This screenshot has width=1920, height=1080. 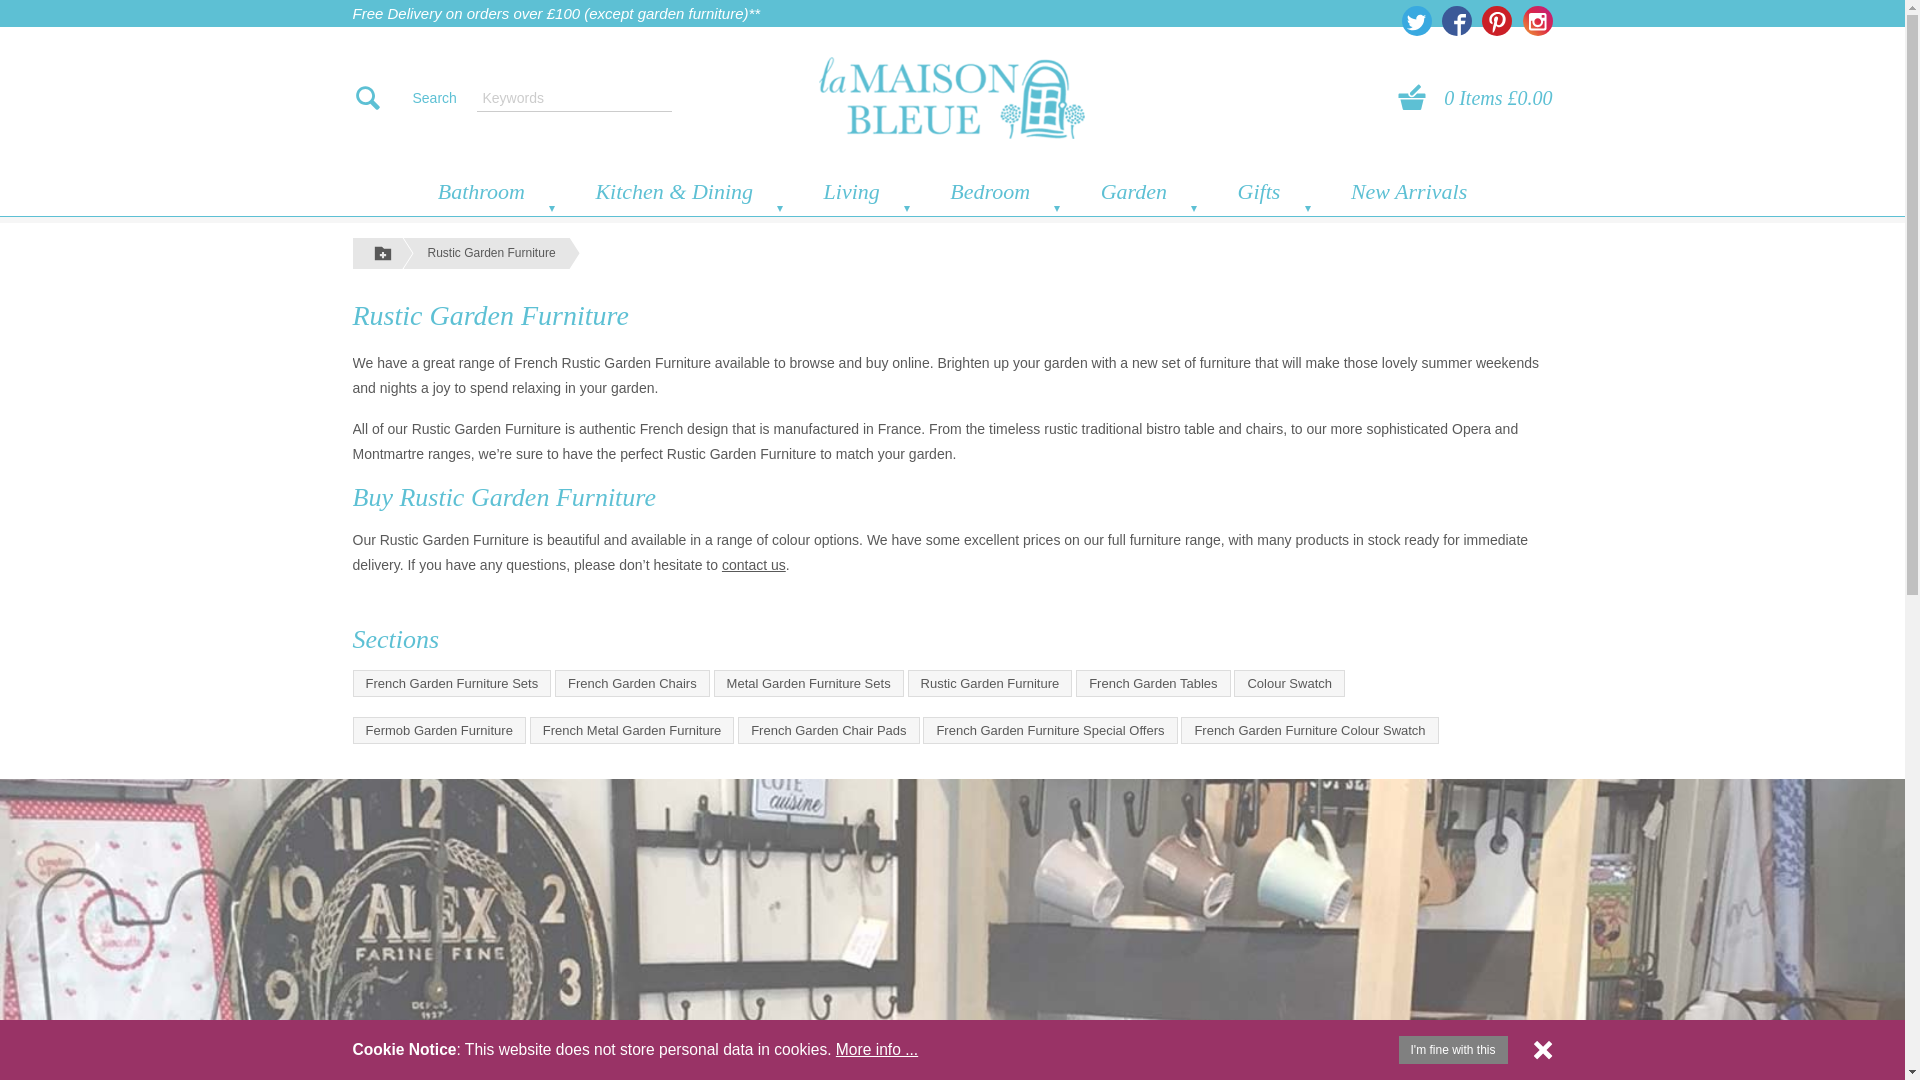 What do you see at coordinates (1418, 98) in the screenshot?
I see `View your basket` at bounding box center [1418, 98].